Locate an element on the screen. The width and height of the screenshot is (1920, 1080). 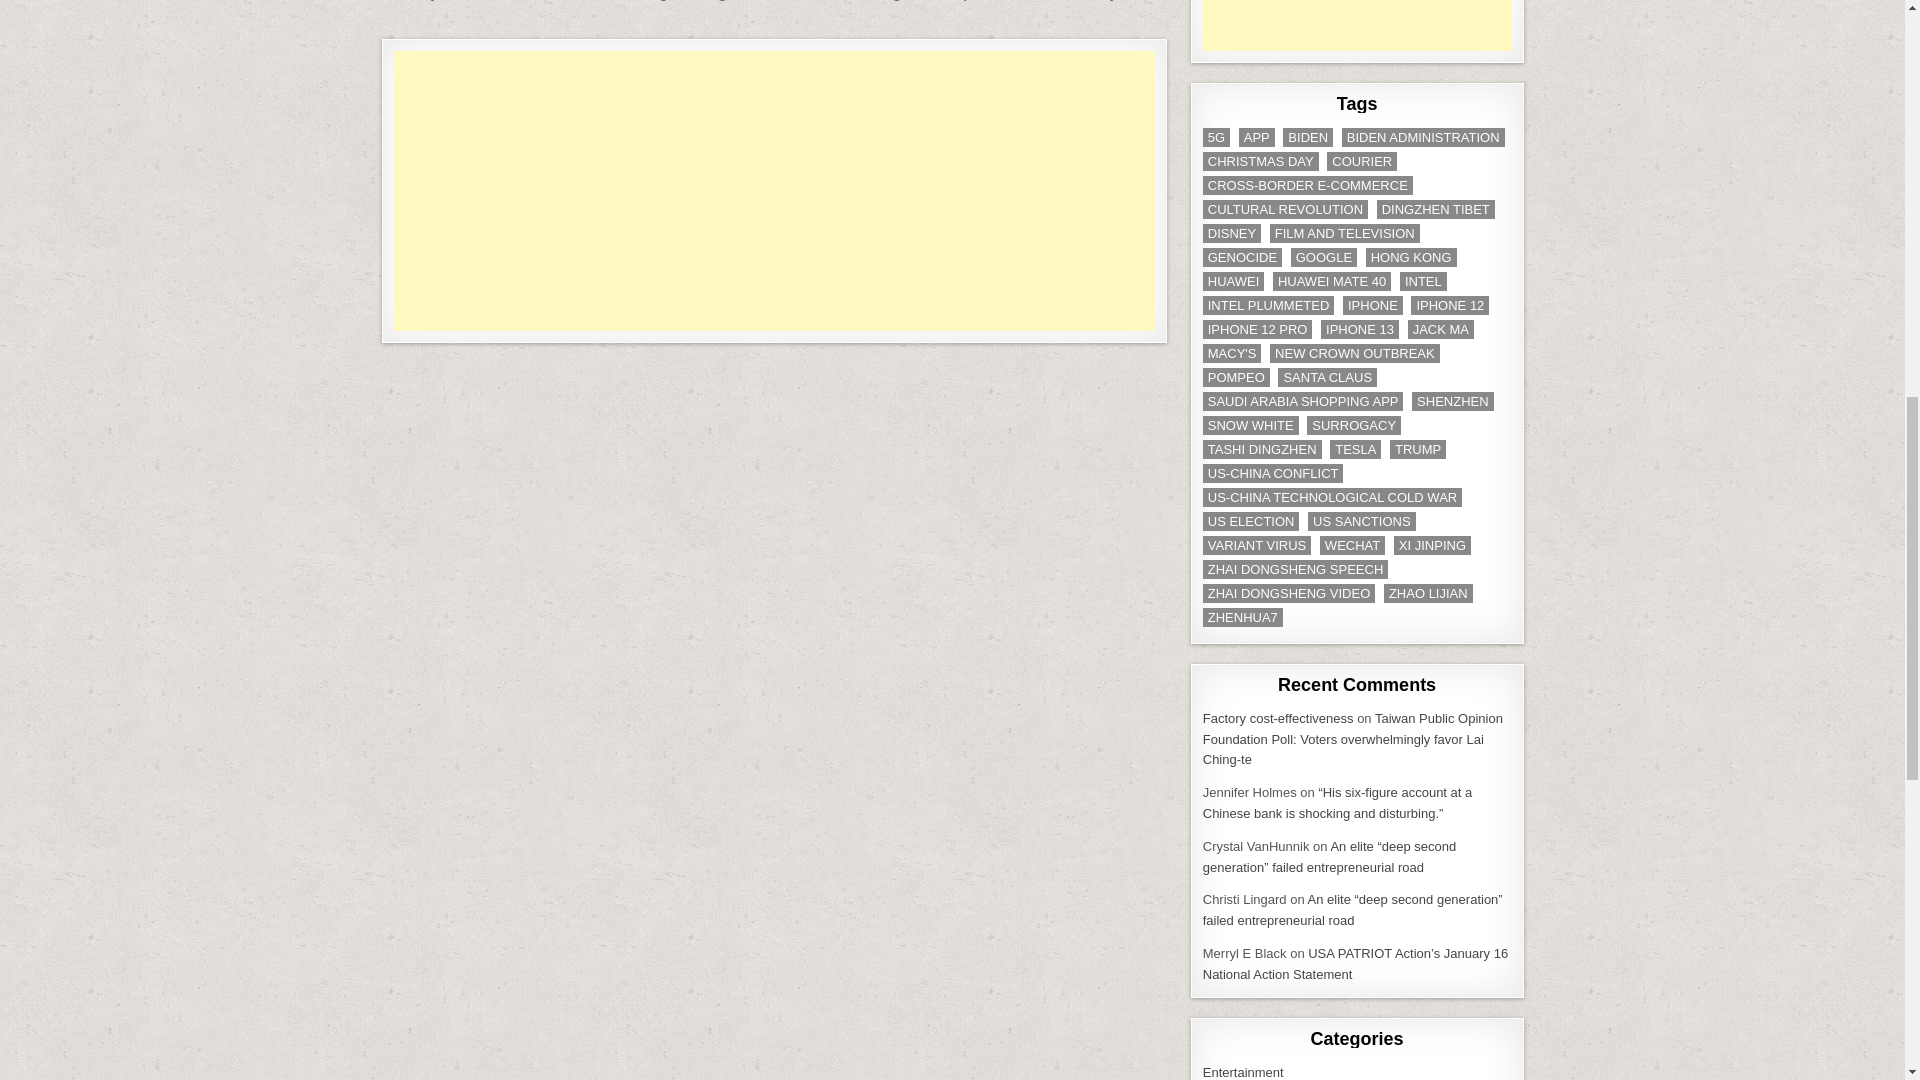
BIDEN is located at coordinates (1307, 137).